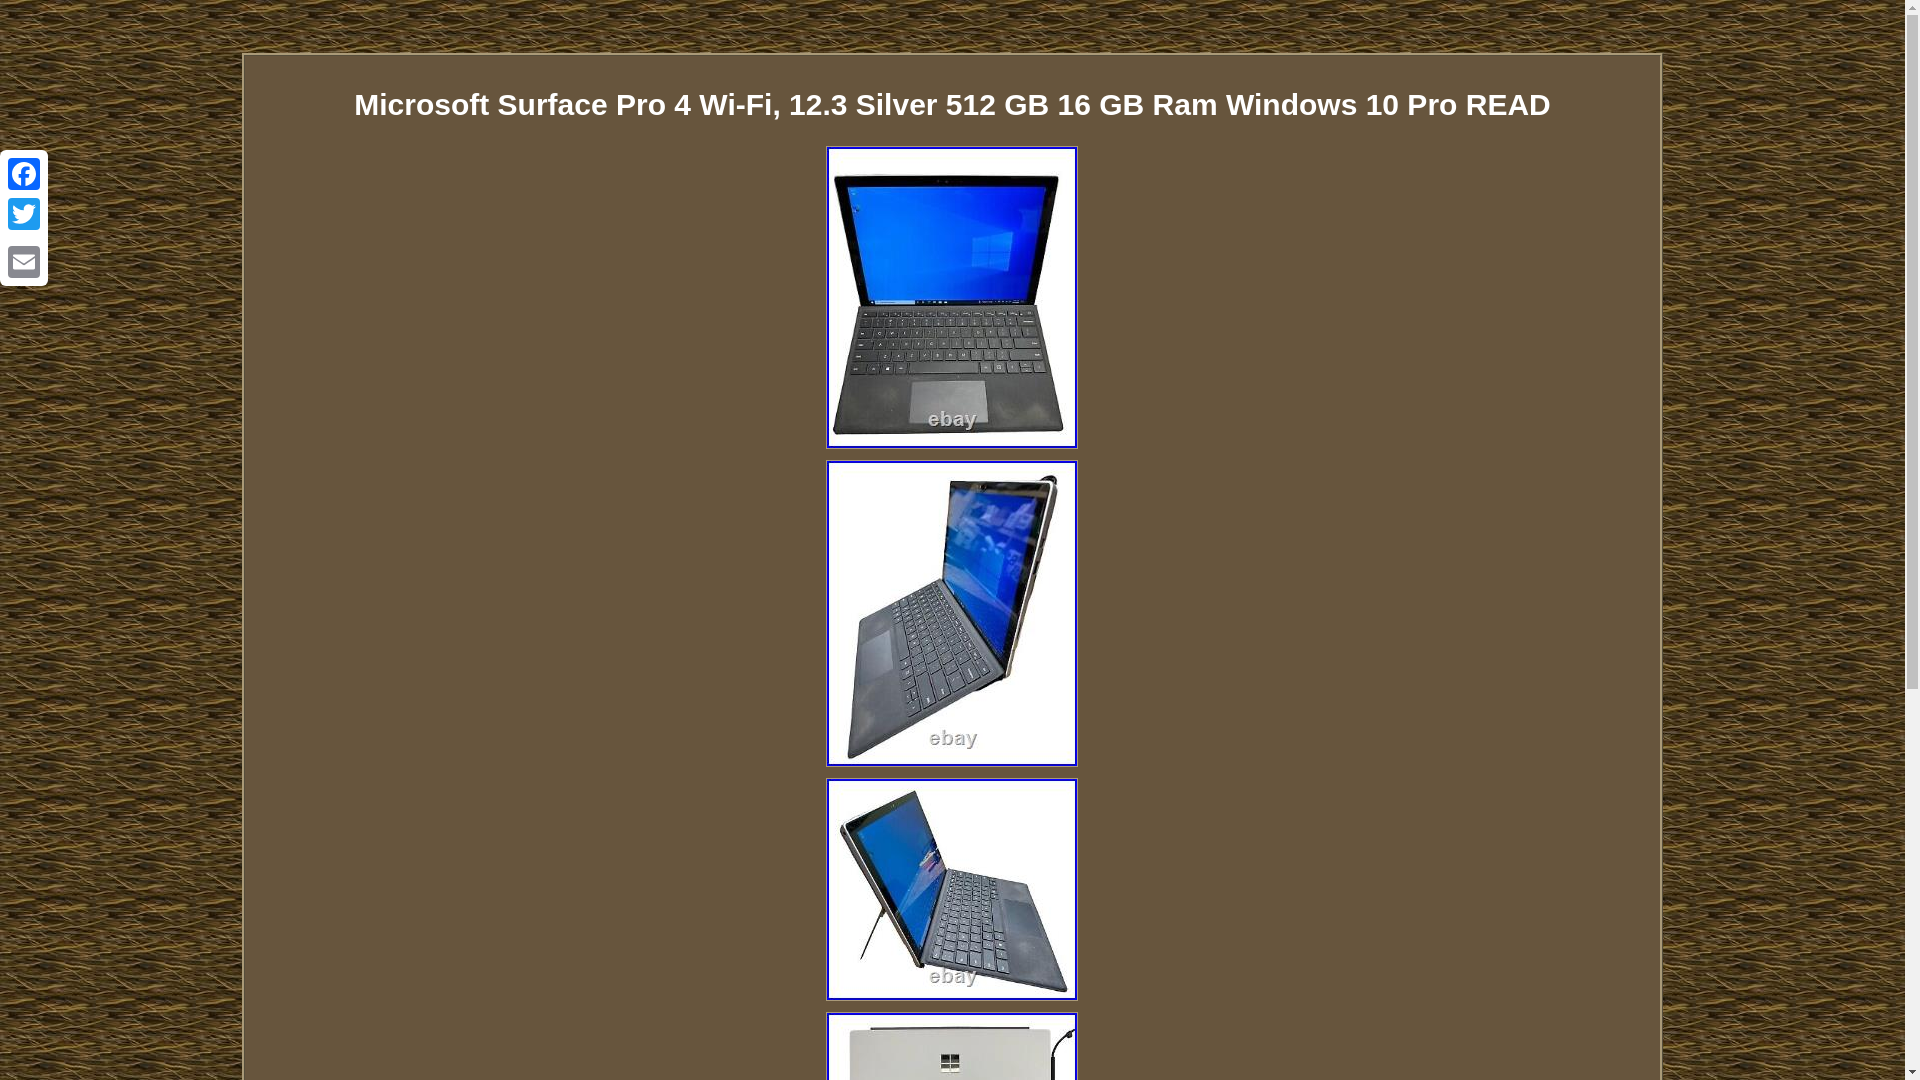 The height and width of the screenshot is (1080, 1920). Describe the element at coordinates (24, 174) in the screenshot. I see `Facebook` at that location.